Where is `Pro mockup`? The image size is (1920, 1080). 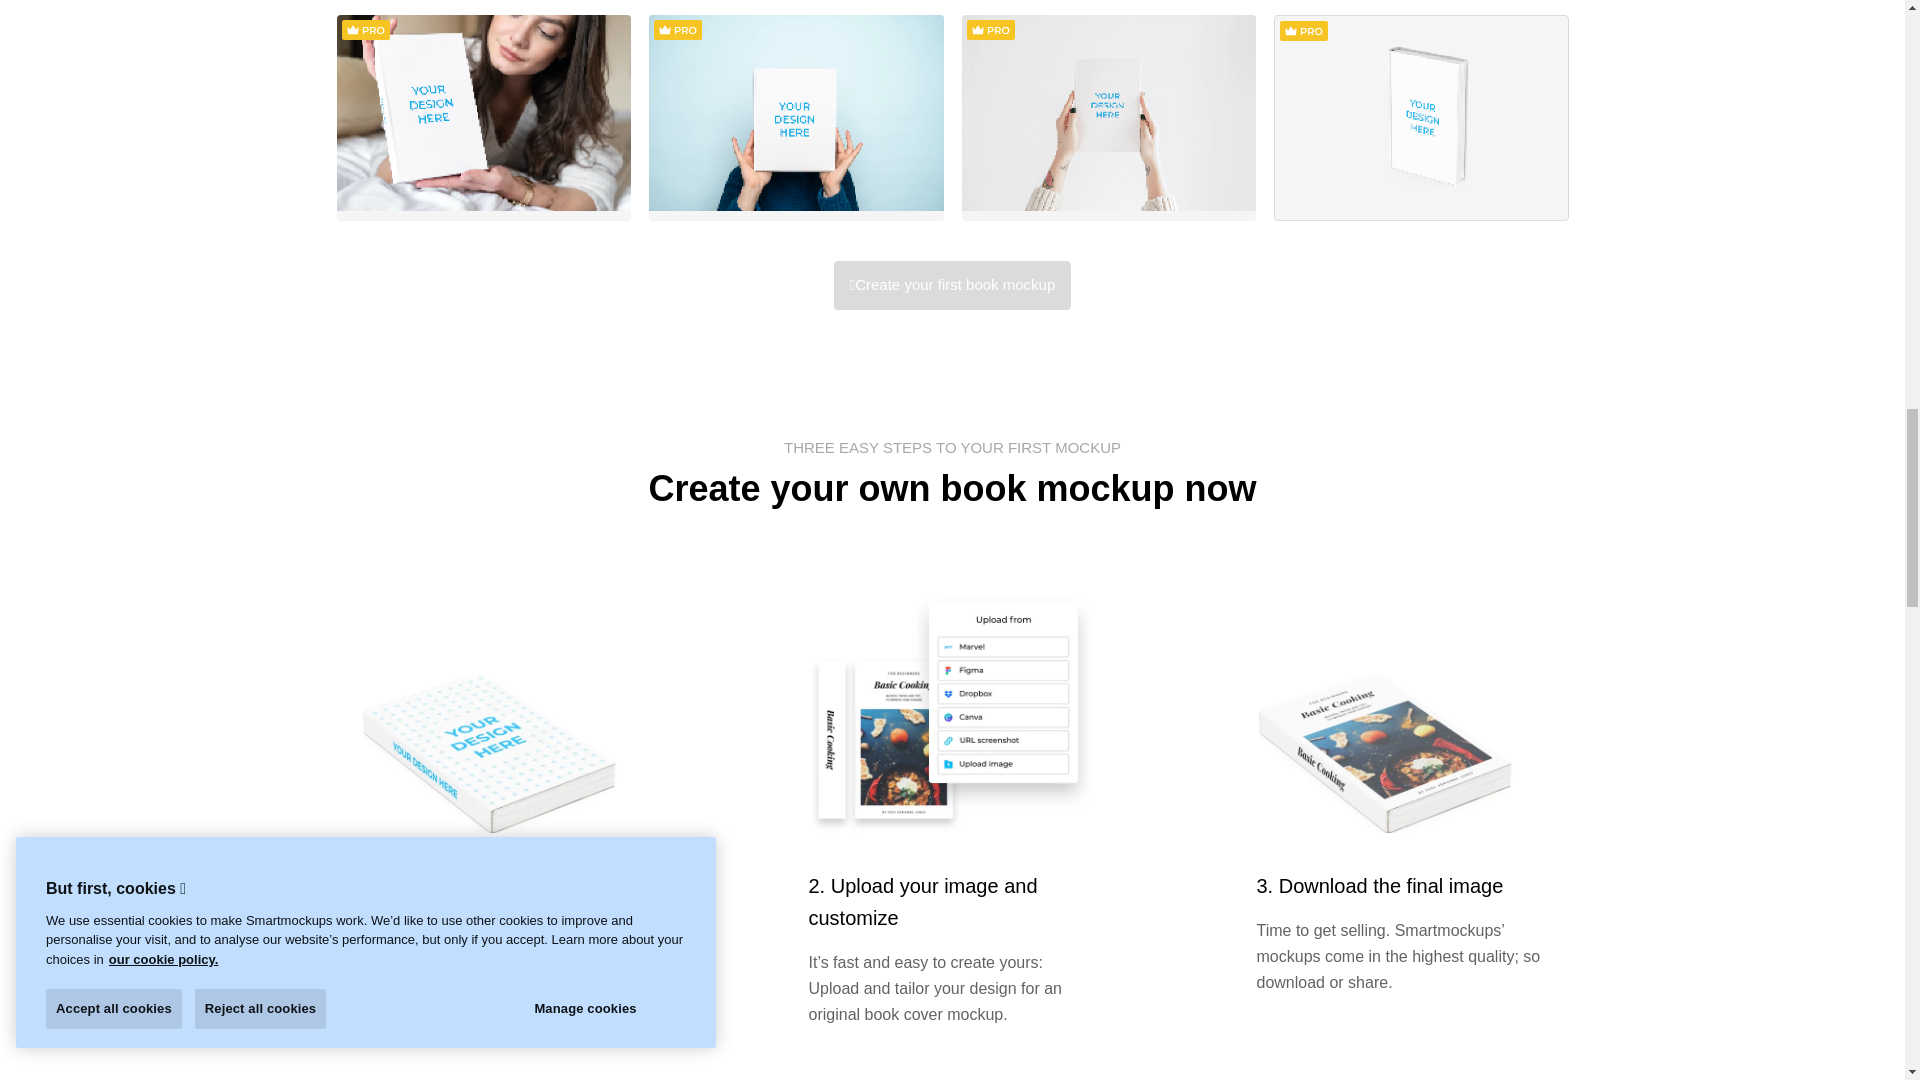 Pro mockup is located at coordinates (1304, 30).